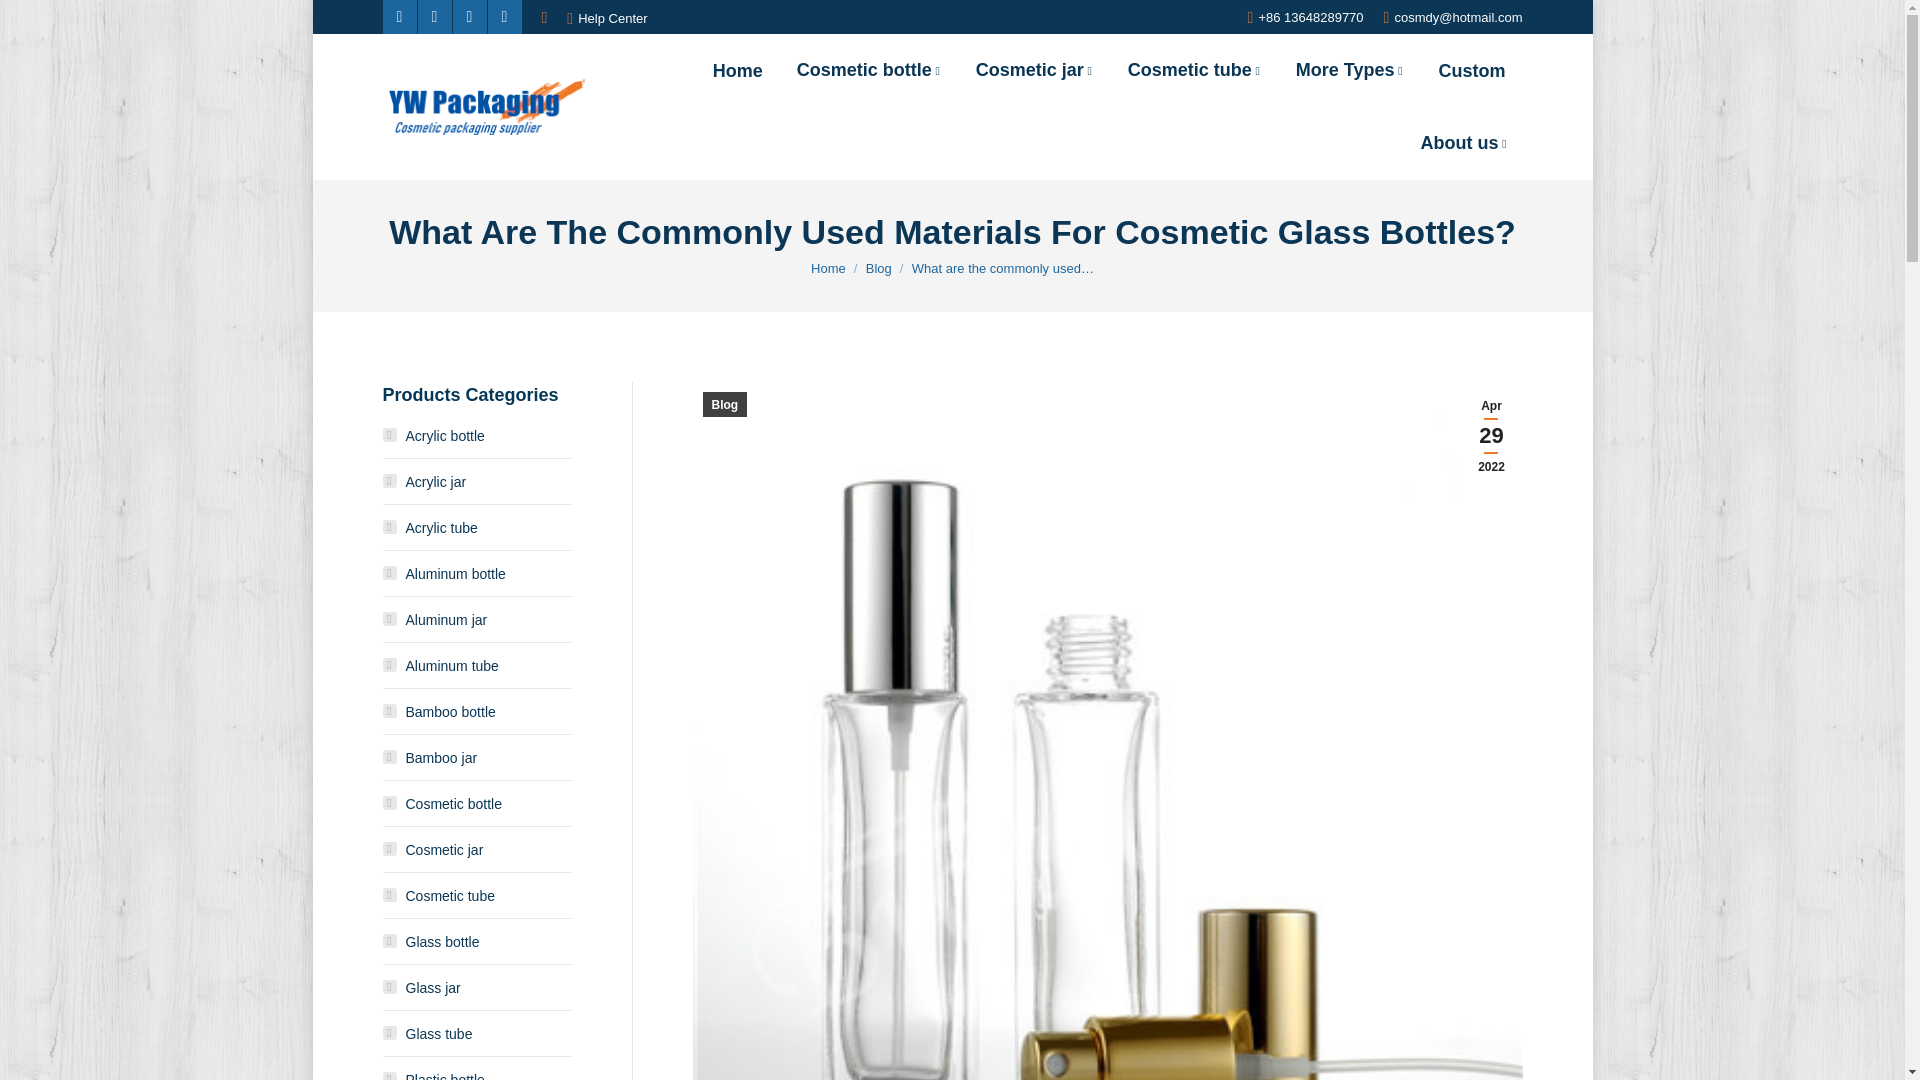 This screenshot has width=1920, height=1080. I want to click on YouTube, so click(504, 16).